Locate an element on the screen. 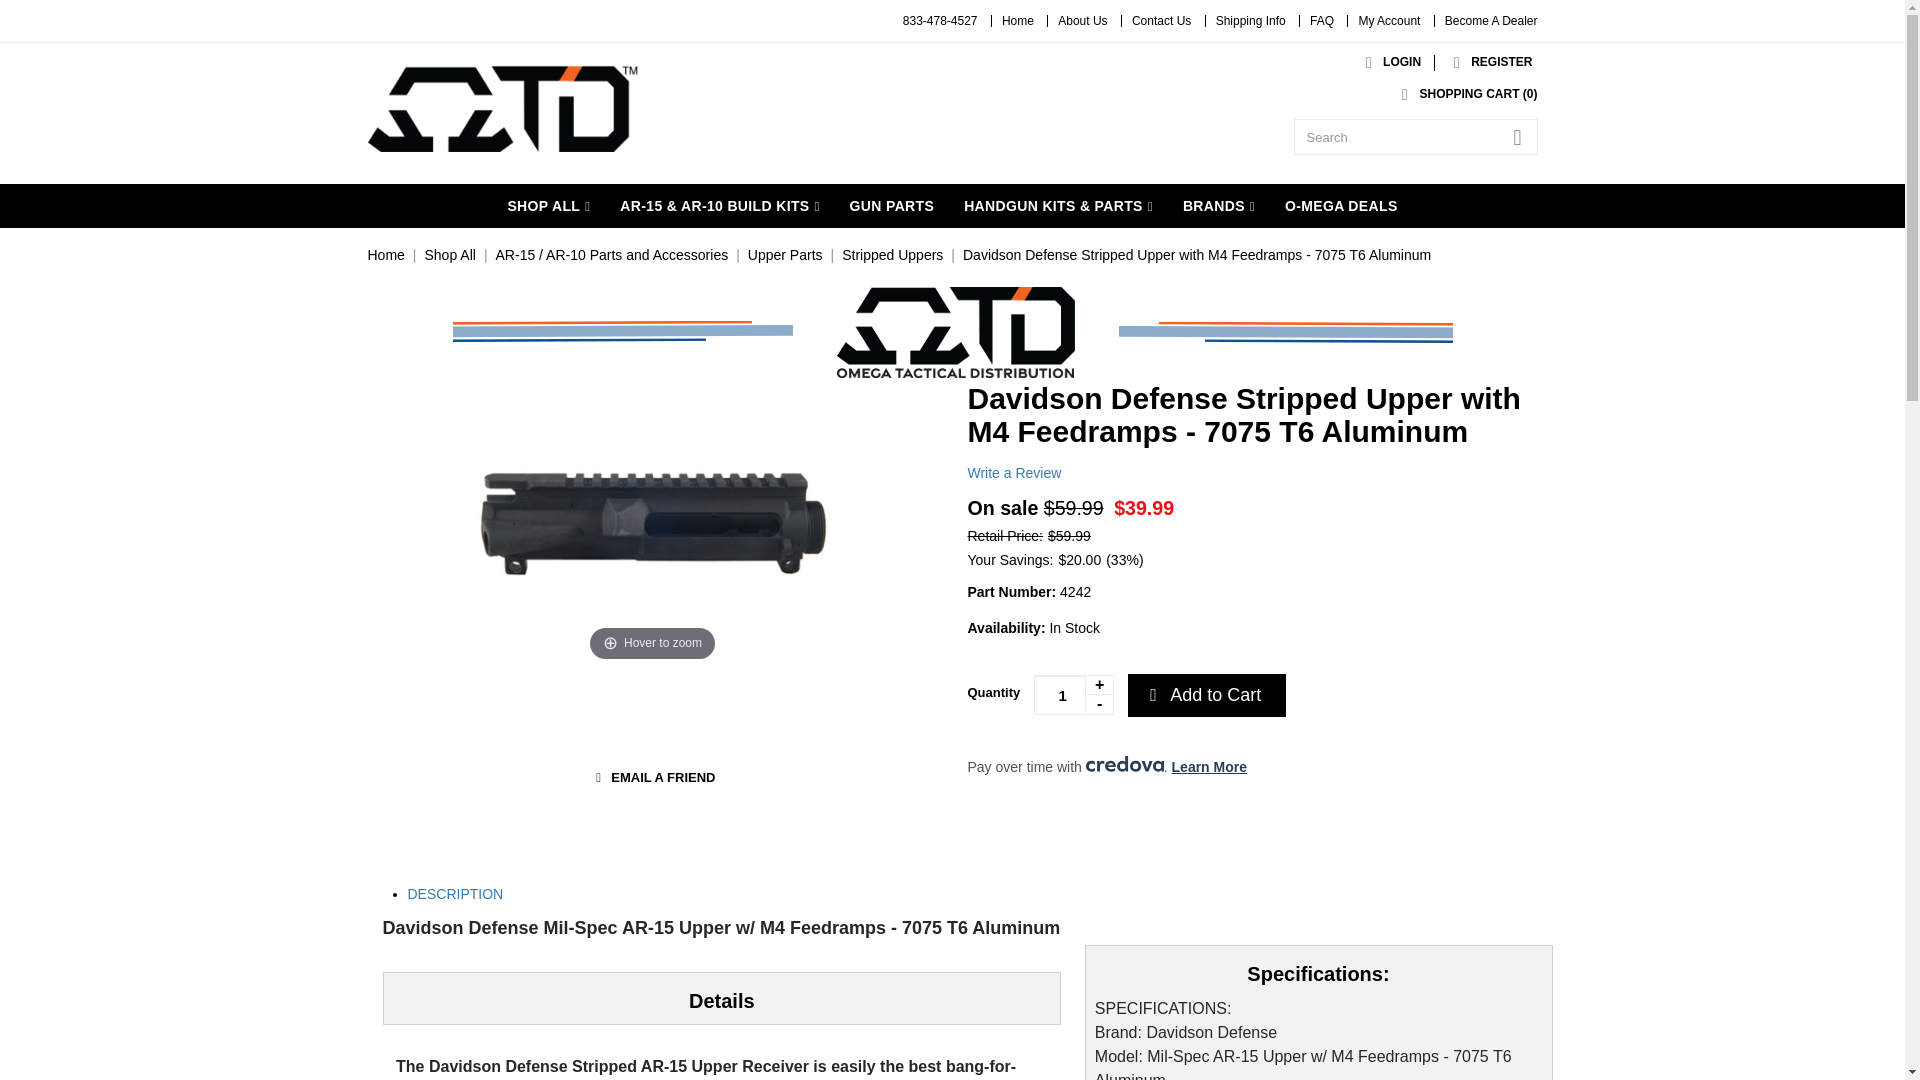 The height and width of the screenshot is (1080, 1920). 1 is located at coordinates (1074, 694).